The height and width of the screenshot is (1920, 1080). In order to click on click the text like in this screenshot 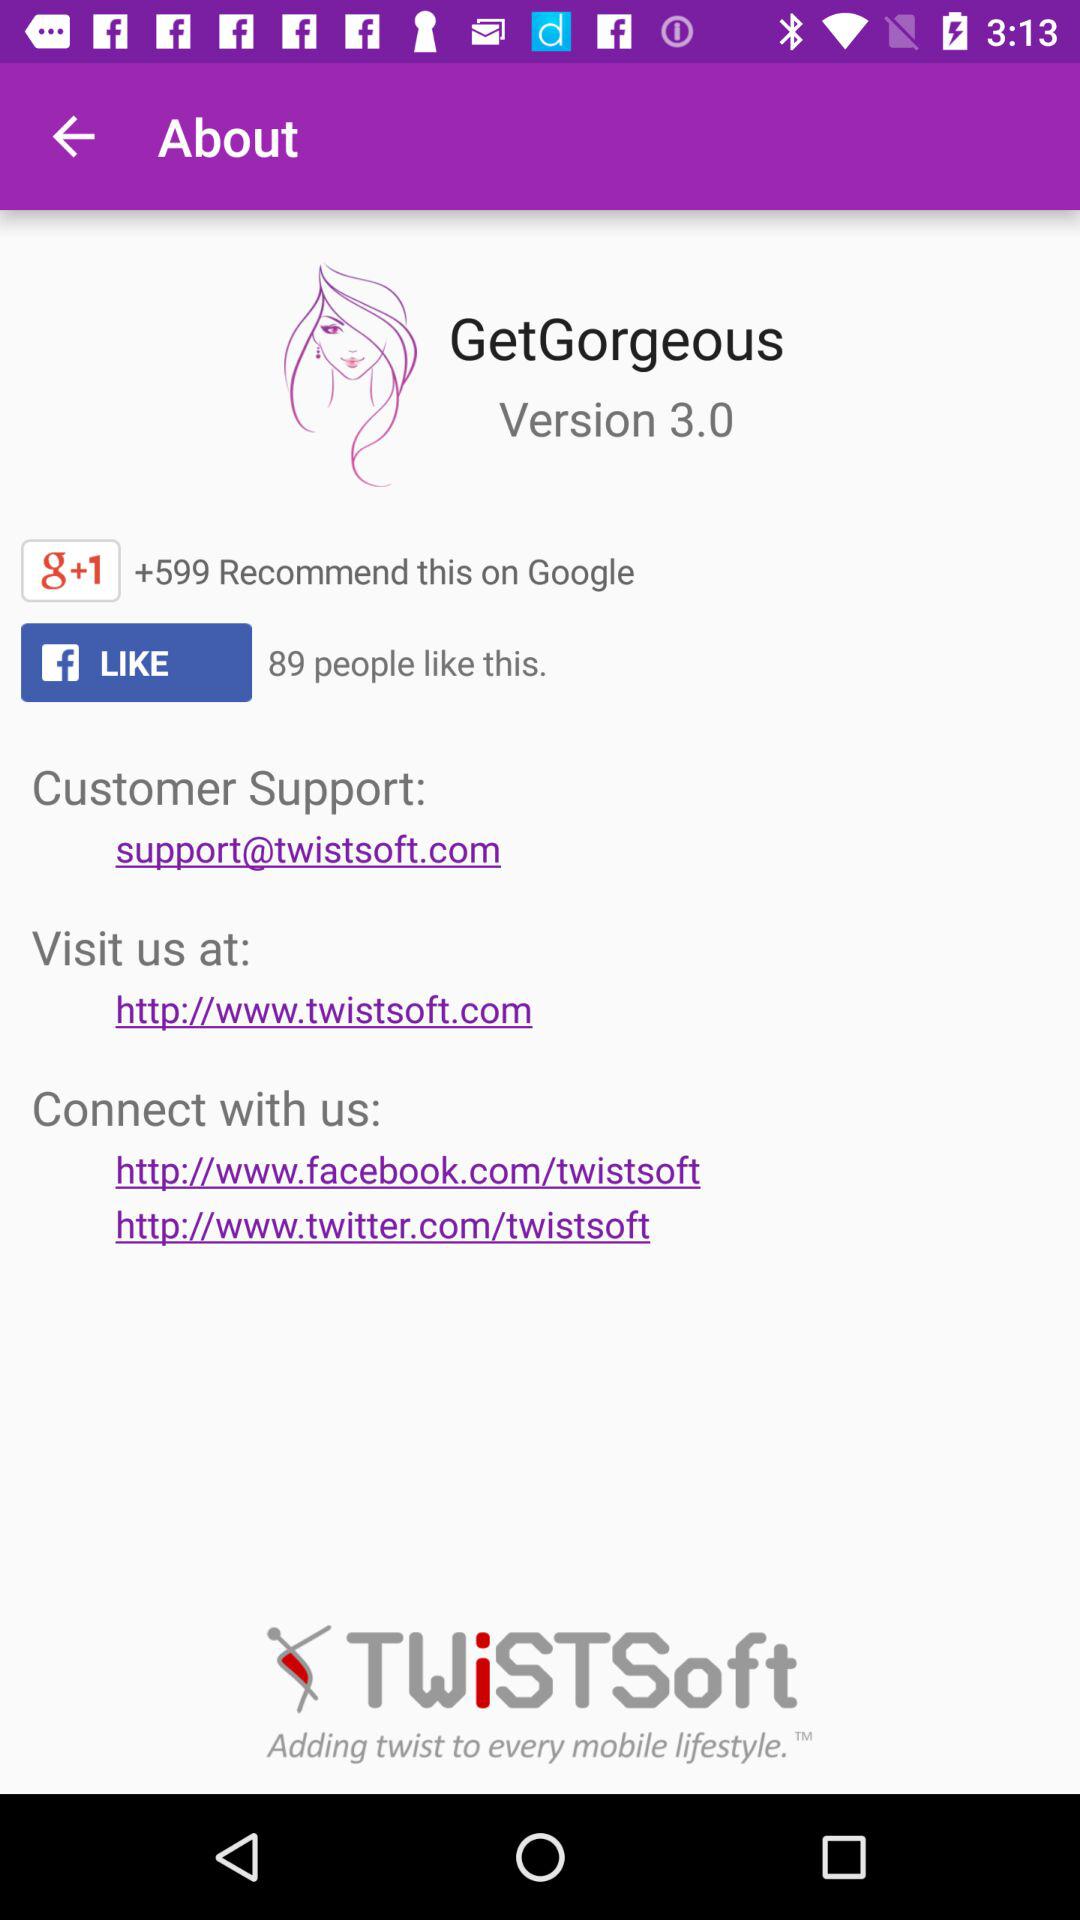, I will do `click(136, 662)`.